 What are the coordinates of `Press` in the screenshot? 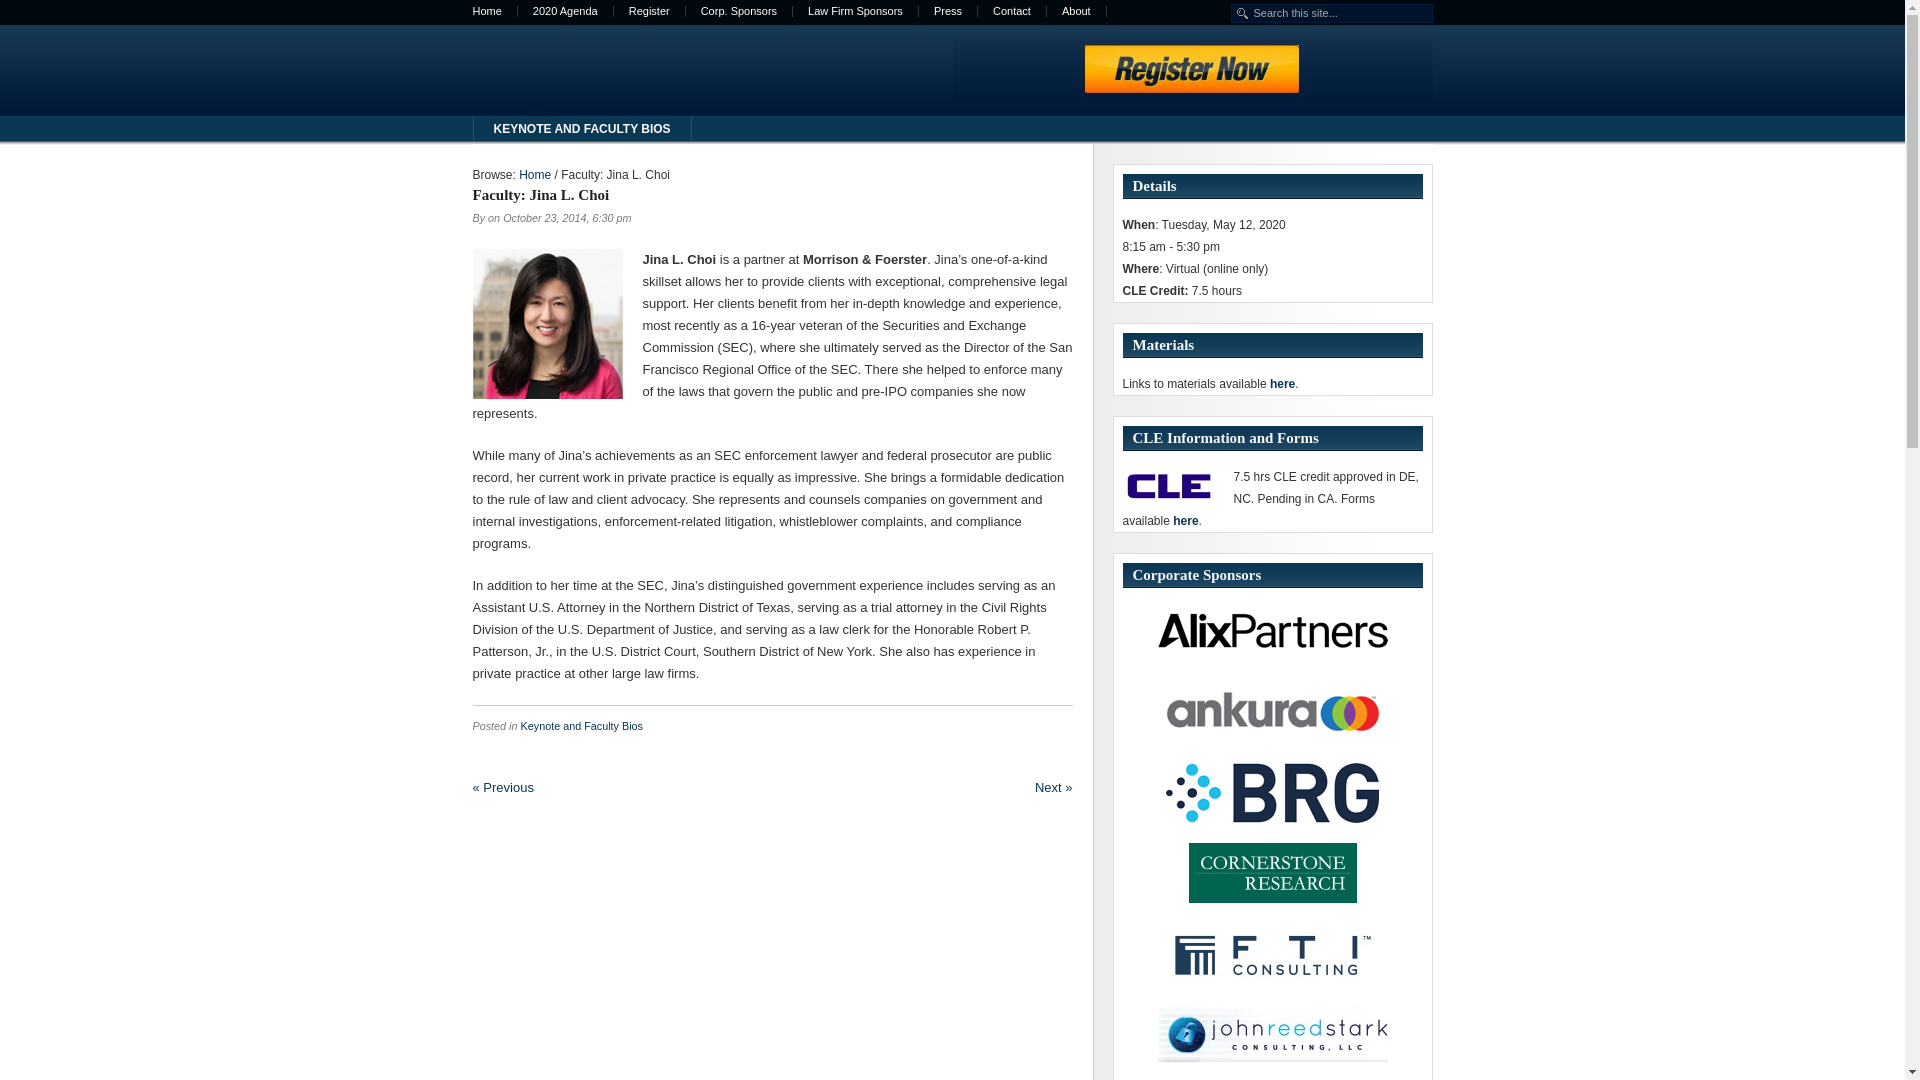 It's located at (948, 12).